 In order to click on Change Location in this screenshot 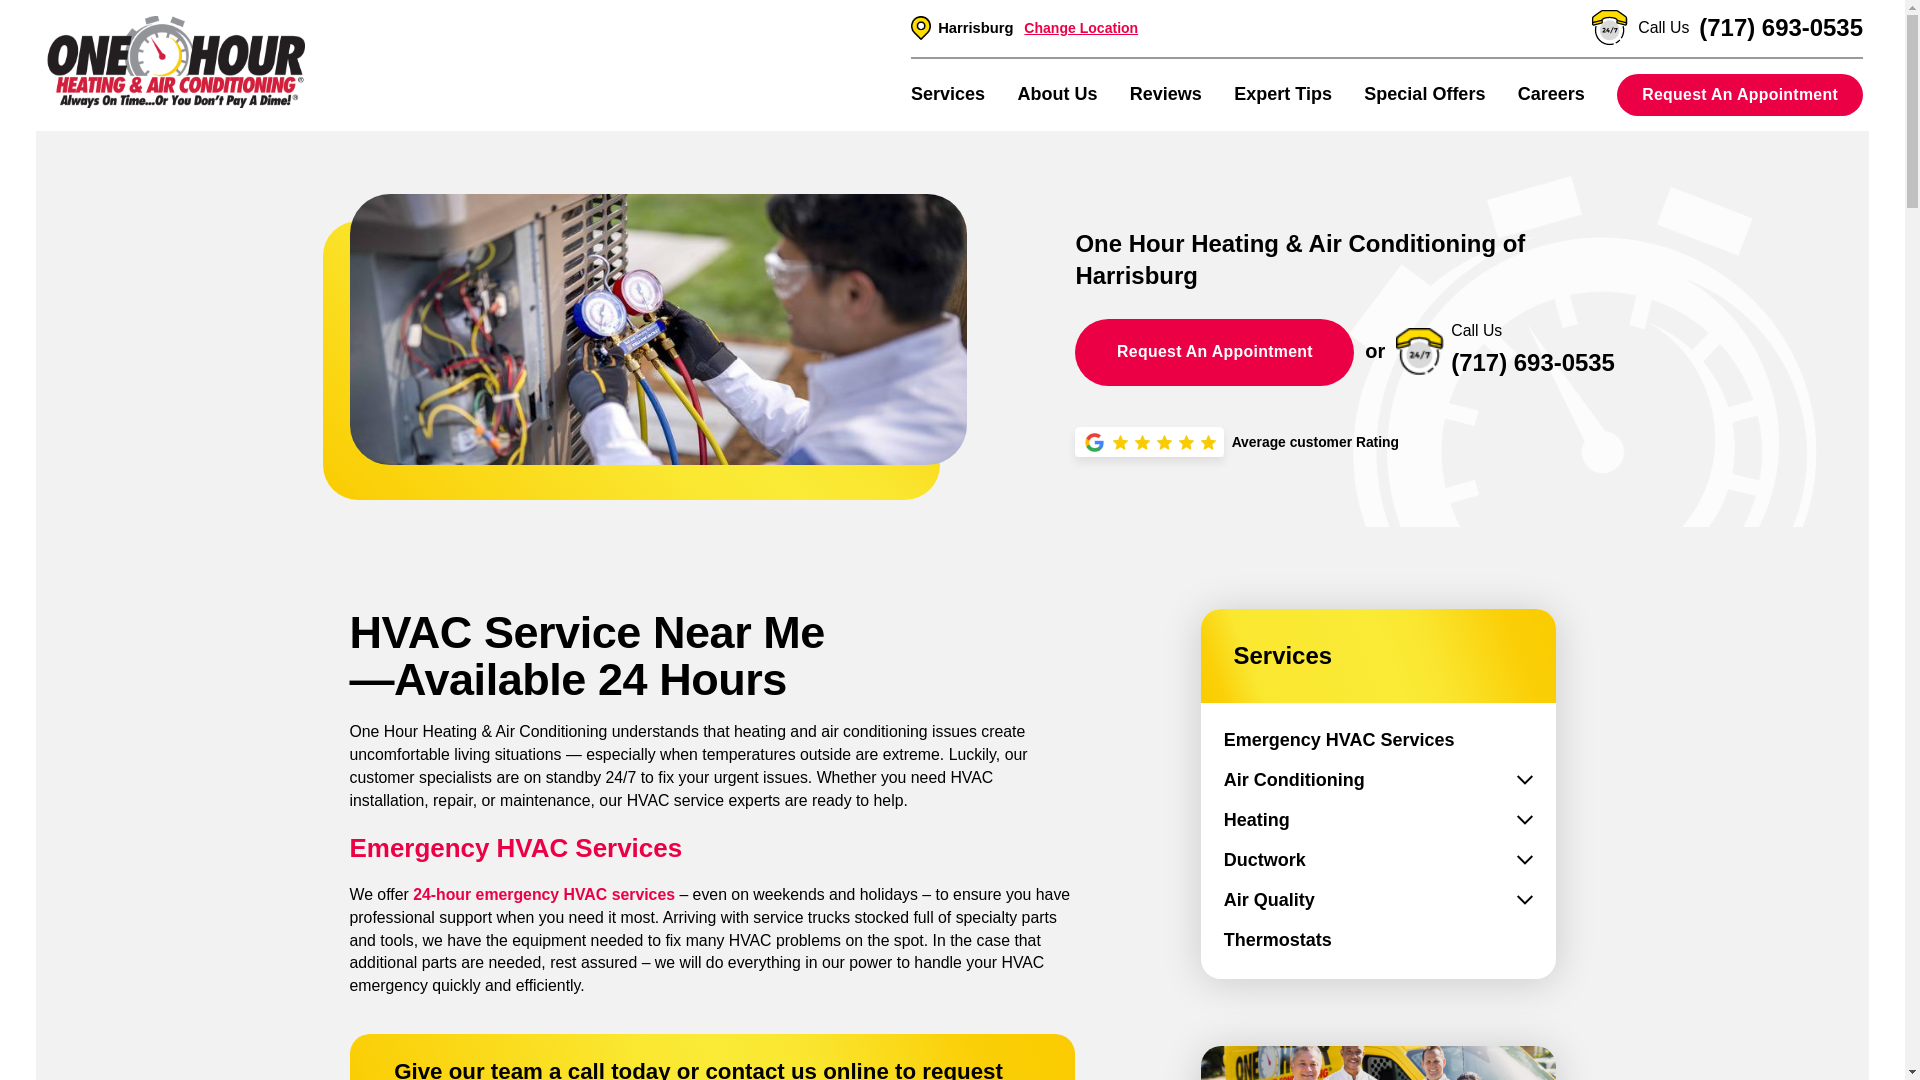, I will do `click(1080, 28)`.